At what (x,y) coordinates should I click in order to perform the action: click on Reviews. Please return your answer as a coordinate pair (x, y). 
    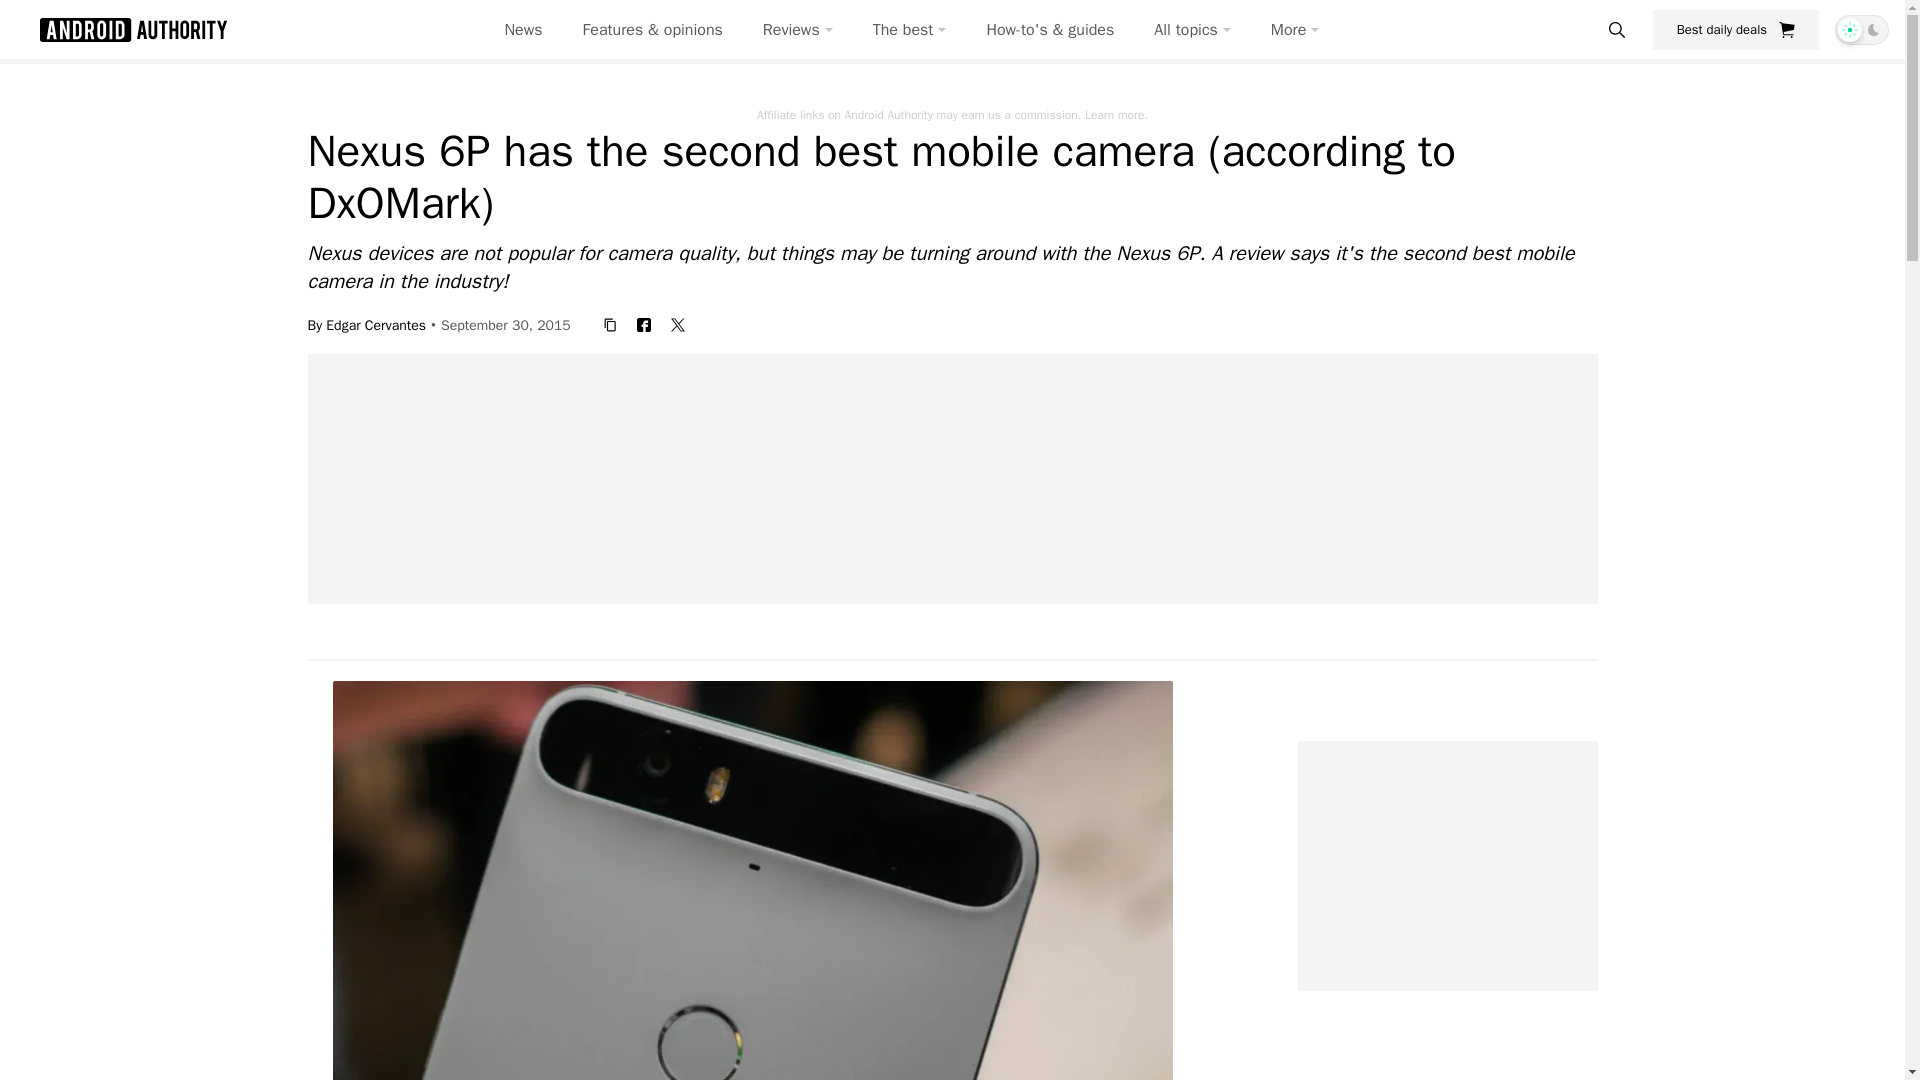
    Looking at the image, I should click on (798, 30).